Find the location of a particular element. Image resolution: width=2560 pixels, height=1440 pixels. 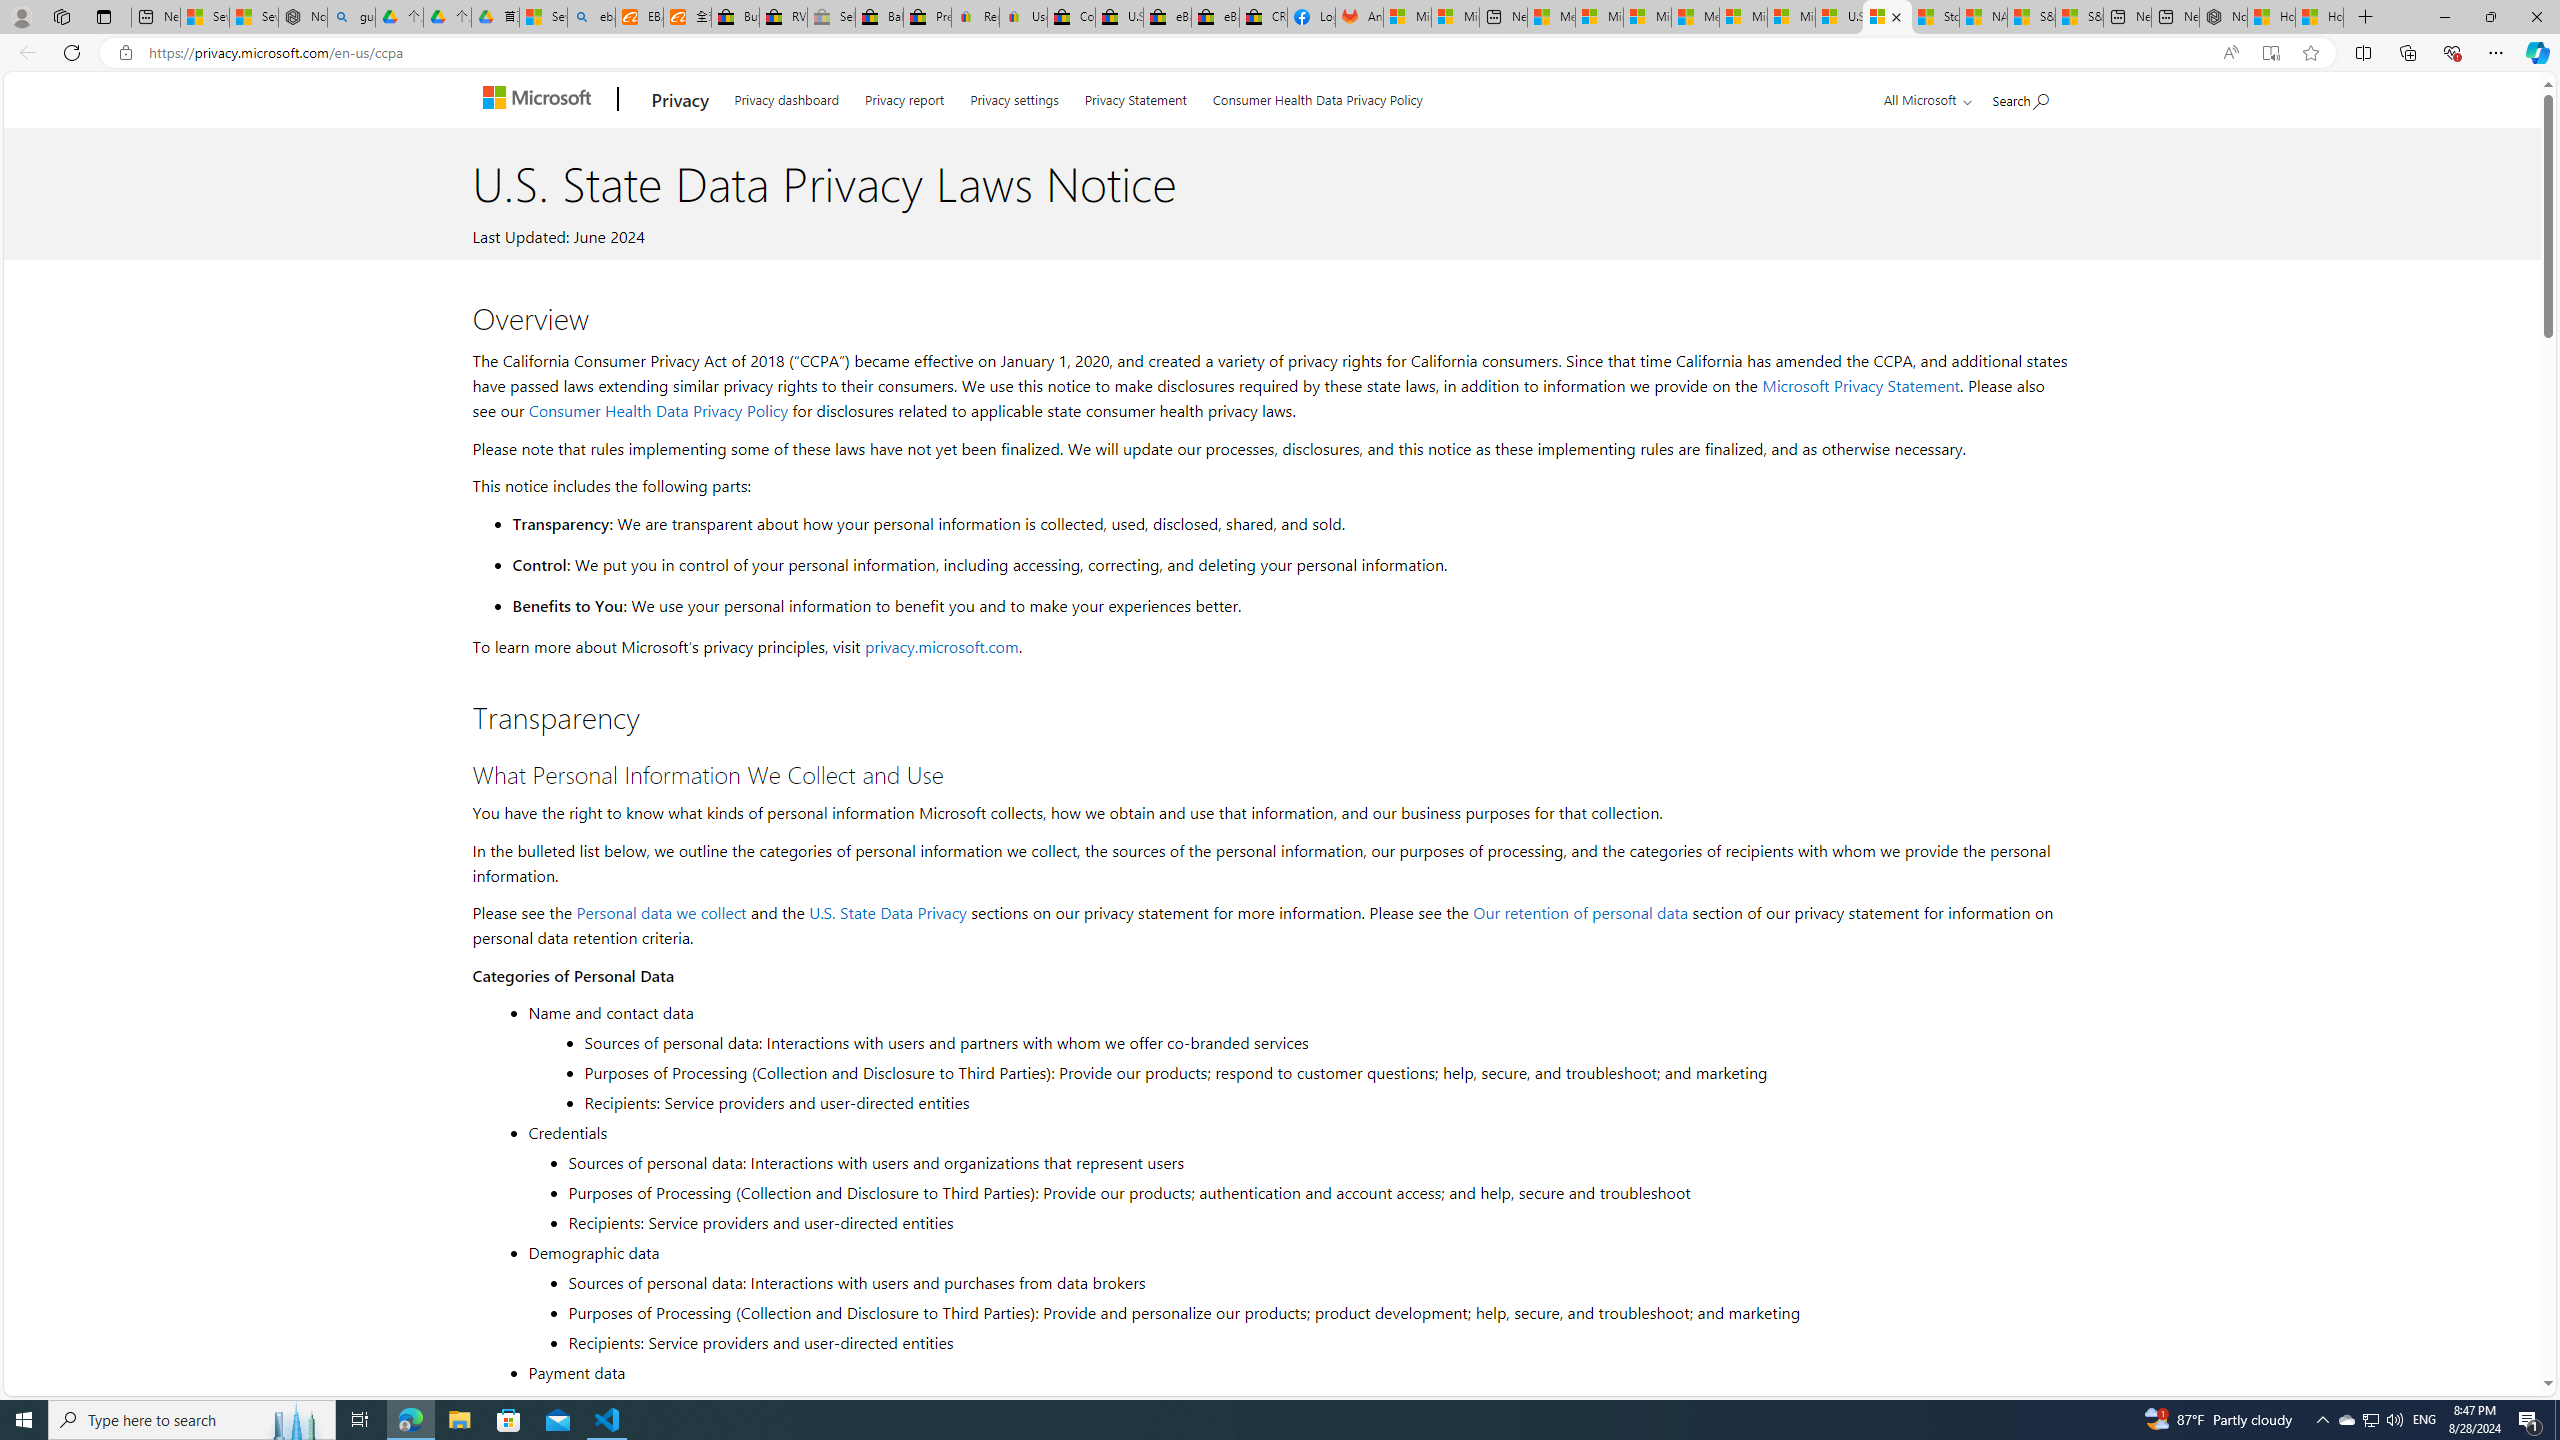

Read aloud this page (Ctrl+Shift+U) is located at coordinates (2230, 53).